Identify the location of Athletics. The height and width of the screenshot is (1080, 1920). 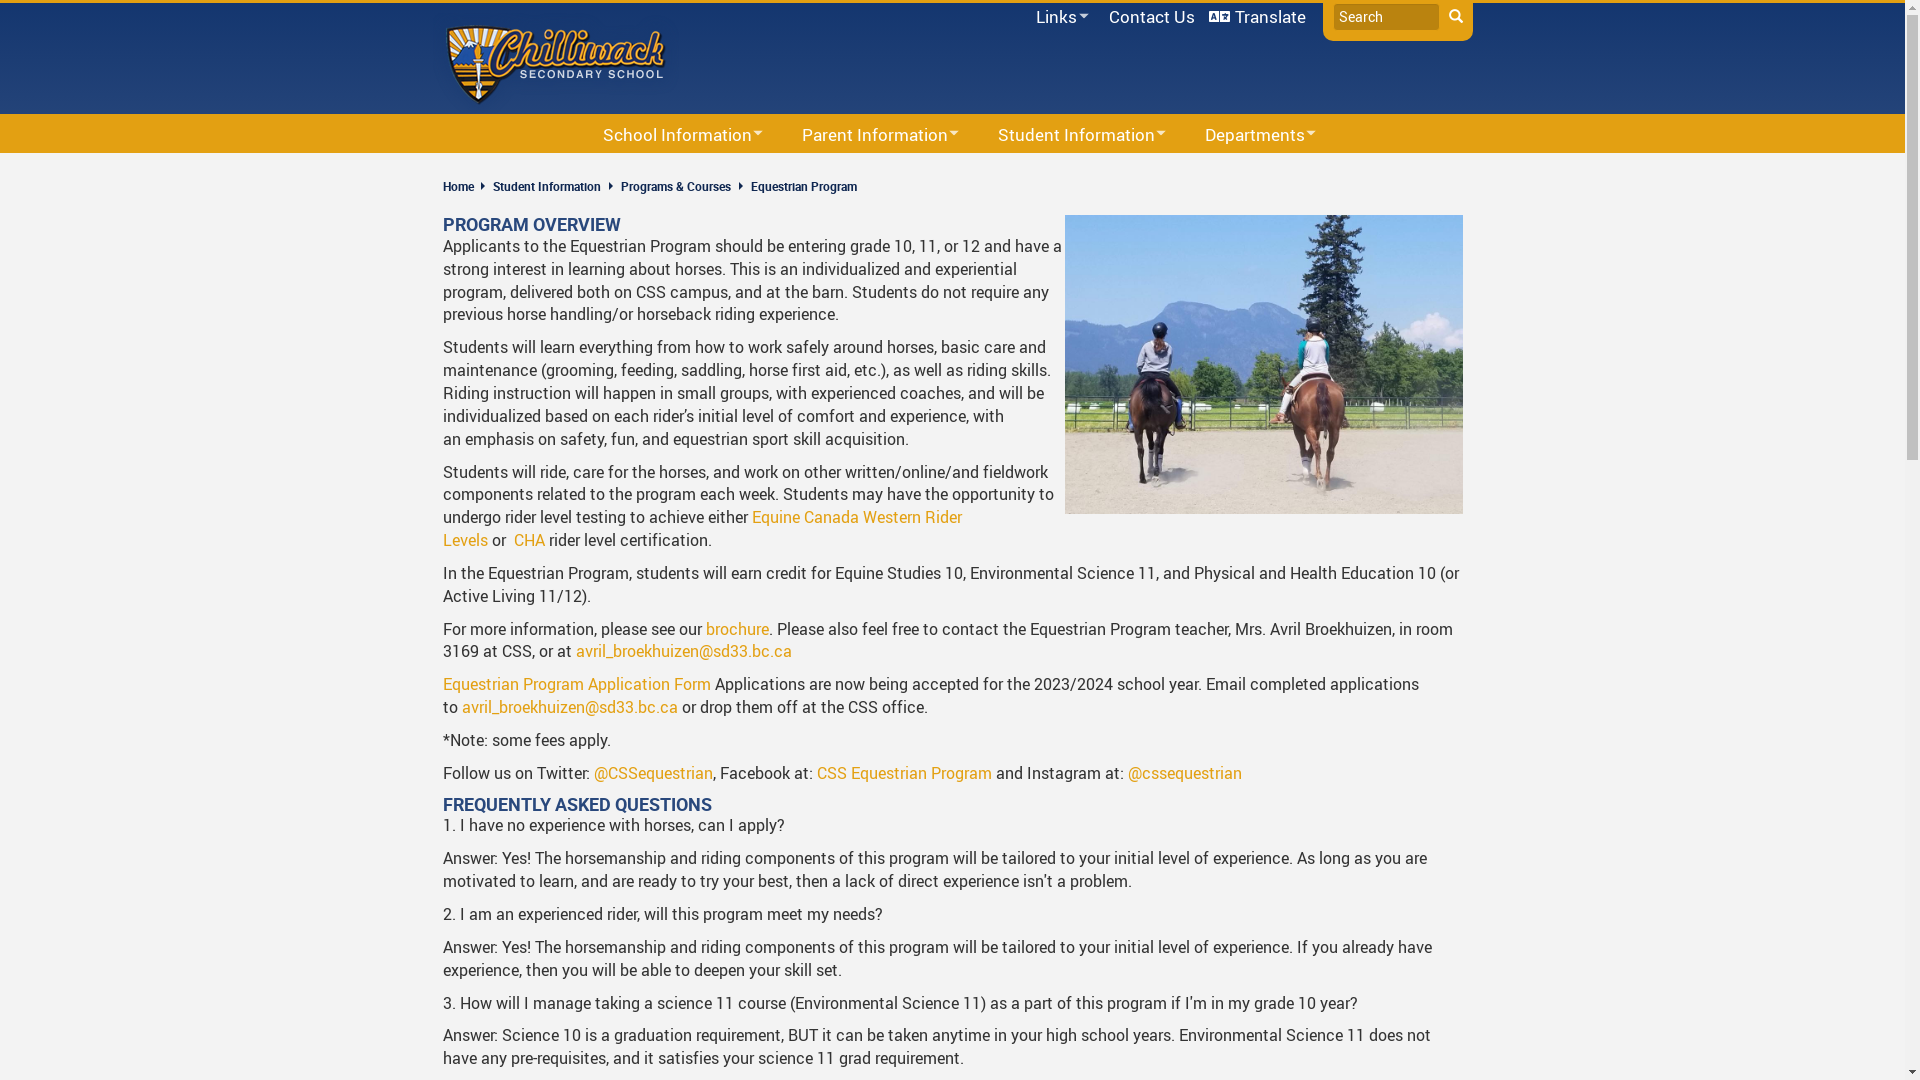
(1274, 172).